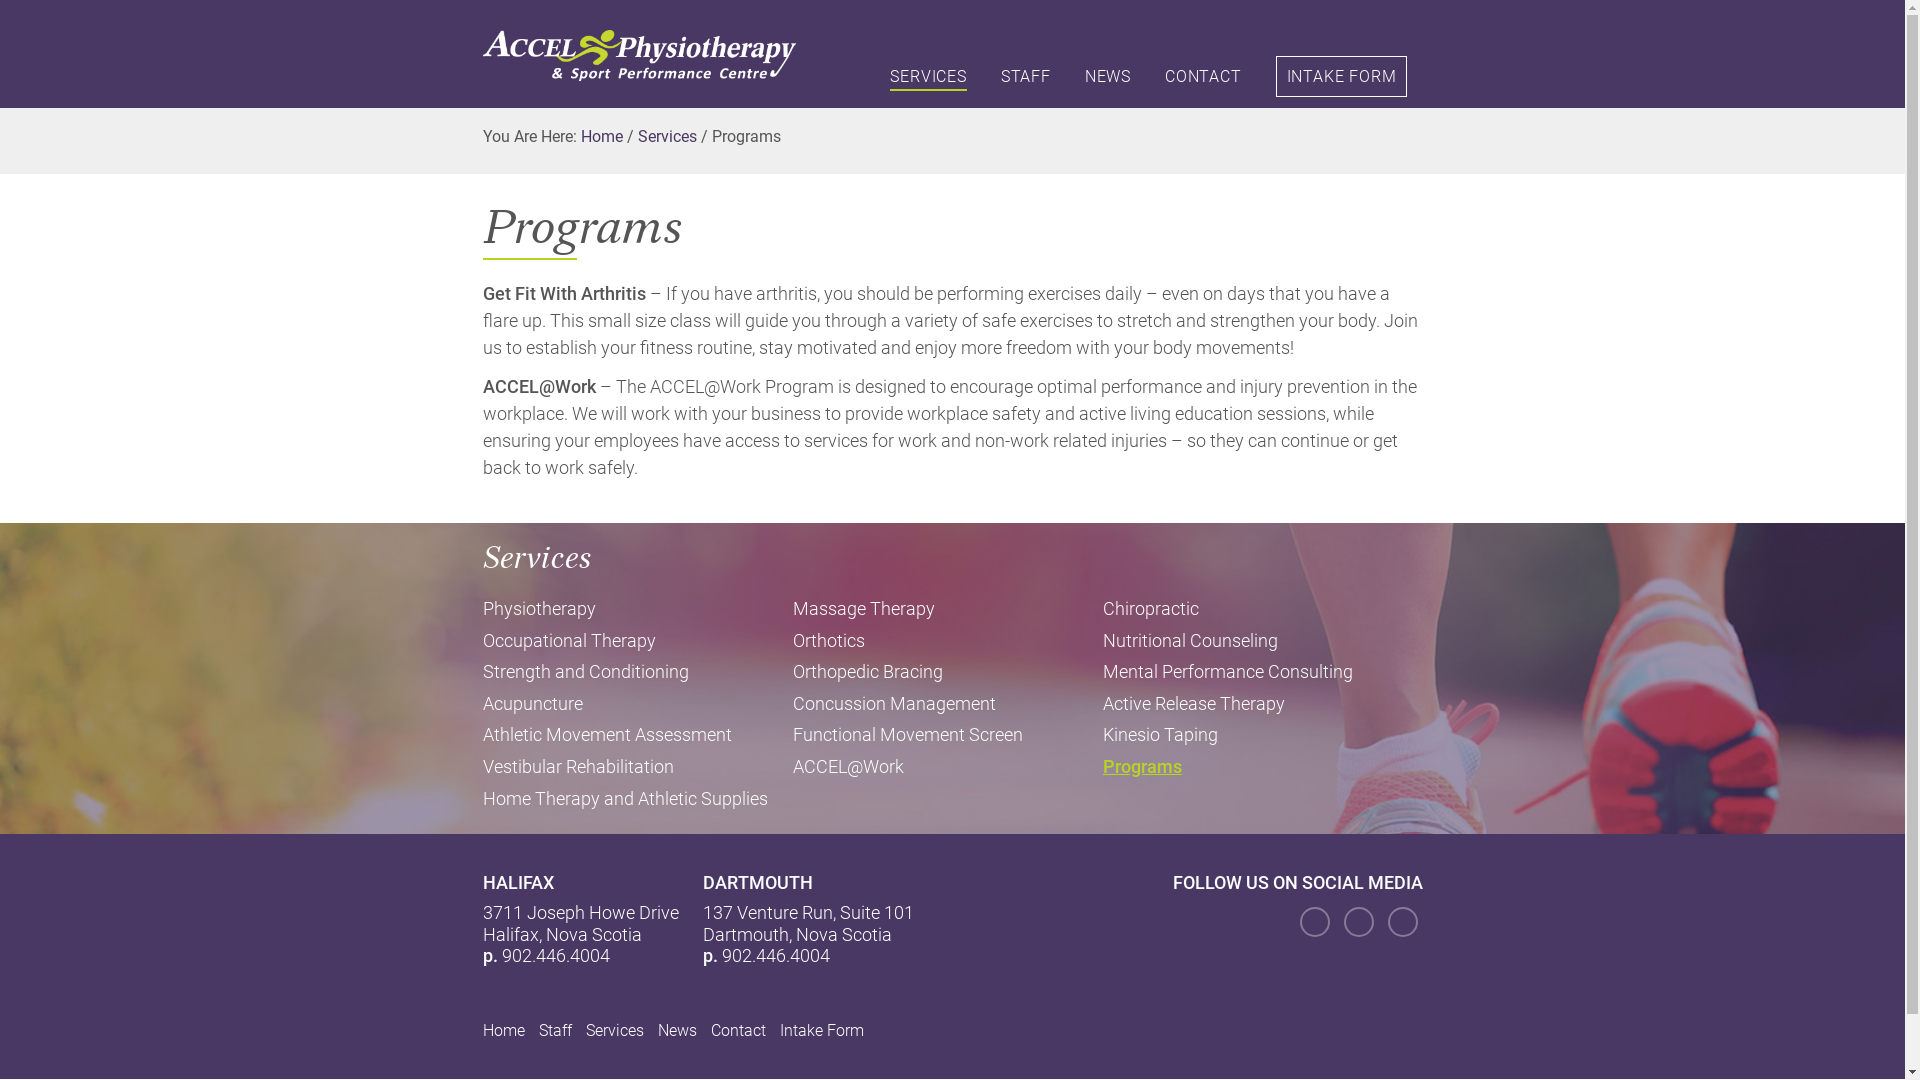  Describe the element at coordinates (1342, 76) in the screenshot. I see `INTAKE FORM` at that location.